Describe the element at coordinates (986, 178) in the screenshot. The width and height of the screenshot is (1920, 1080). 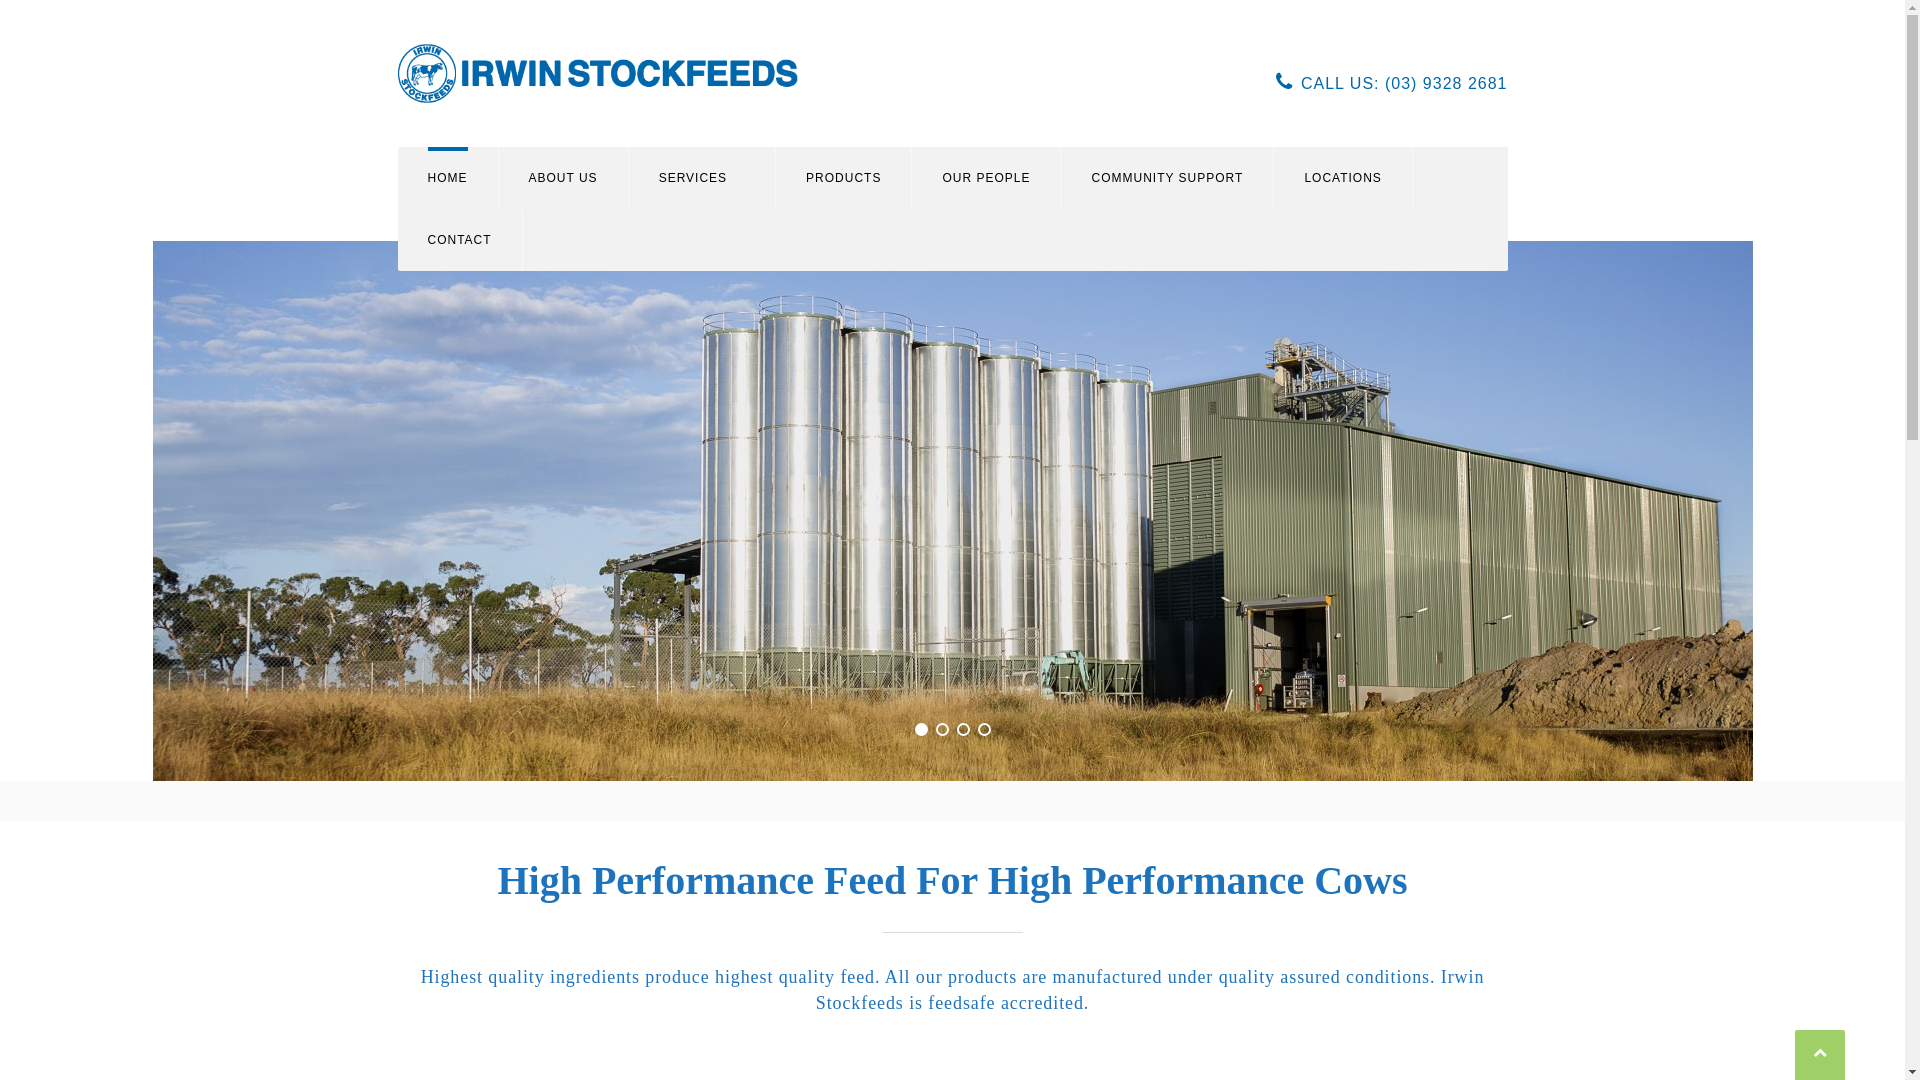
I see `OUR PEOPLE` at that location.